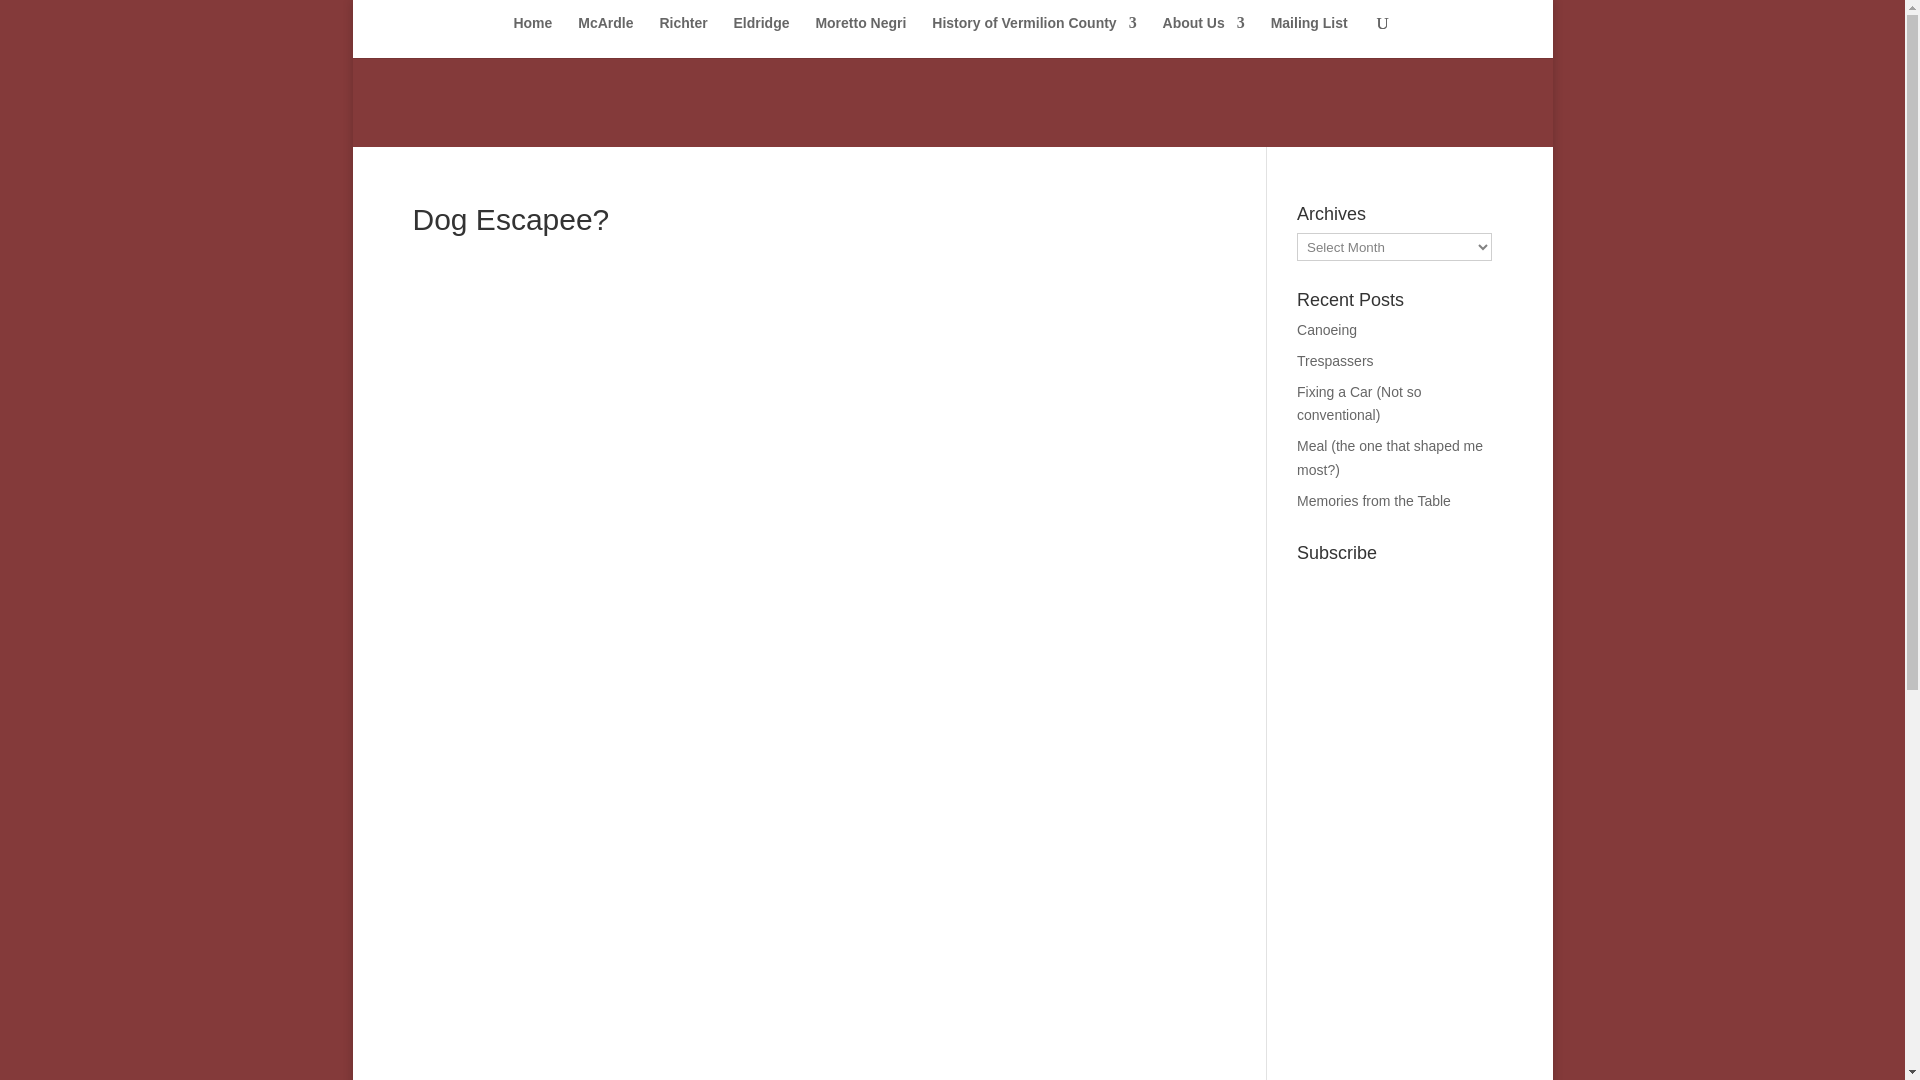 This screenshot has height=1080, width=1920. I want to click on McArdle, so click(605, 37).